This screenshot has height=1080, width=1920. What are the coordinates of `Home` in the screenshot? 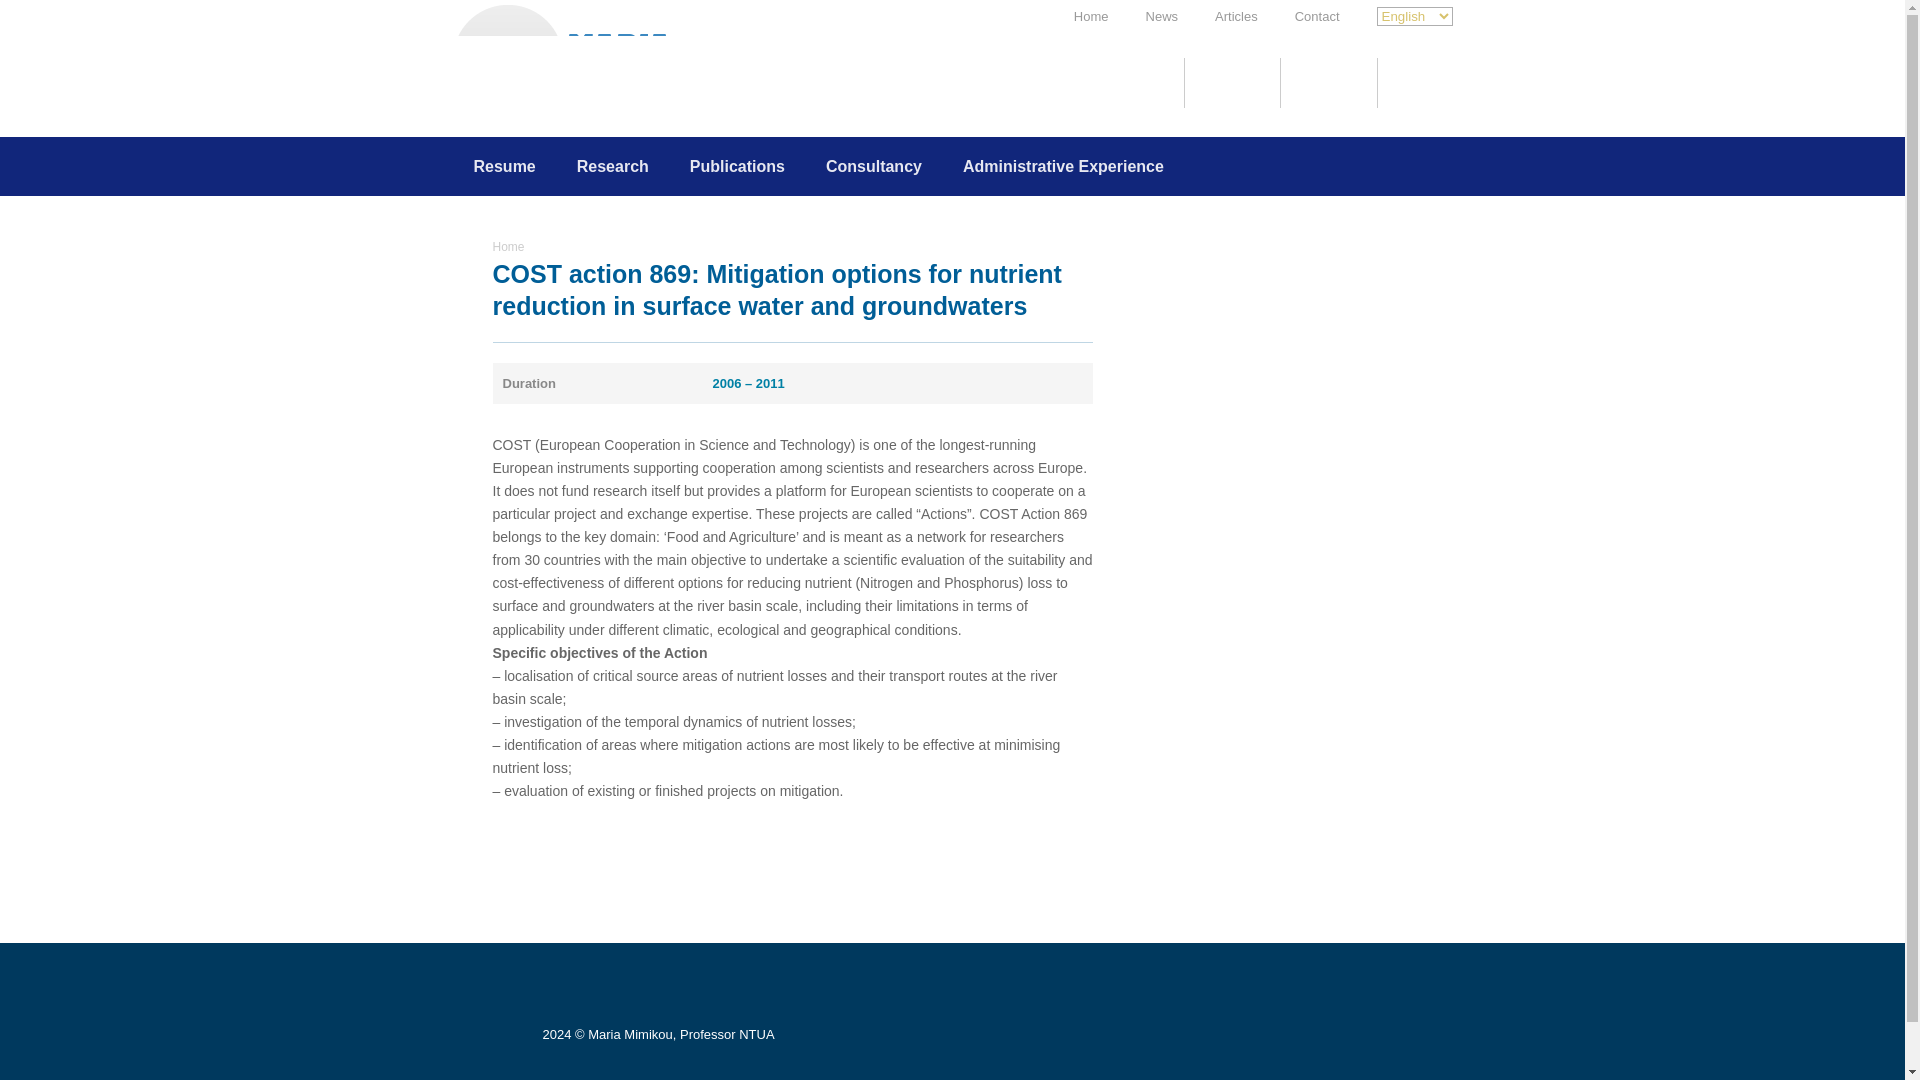 It's located at (1091, 16).